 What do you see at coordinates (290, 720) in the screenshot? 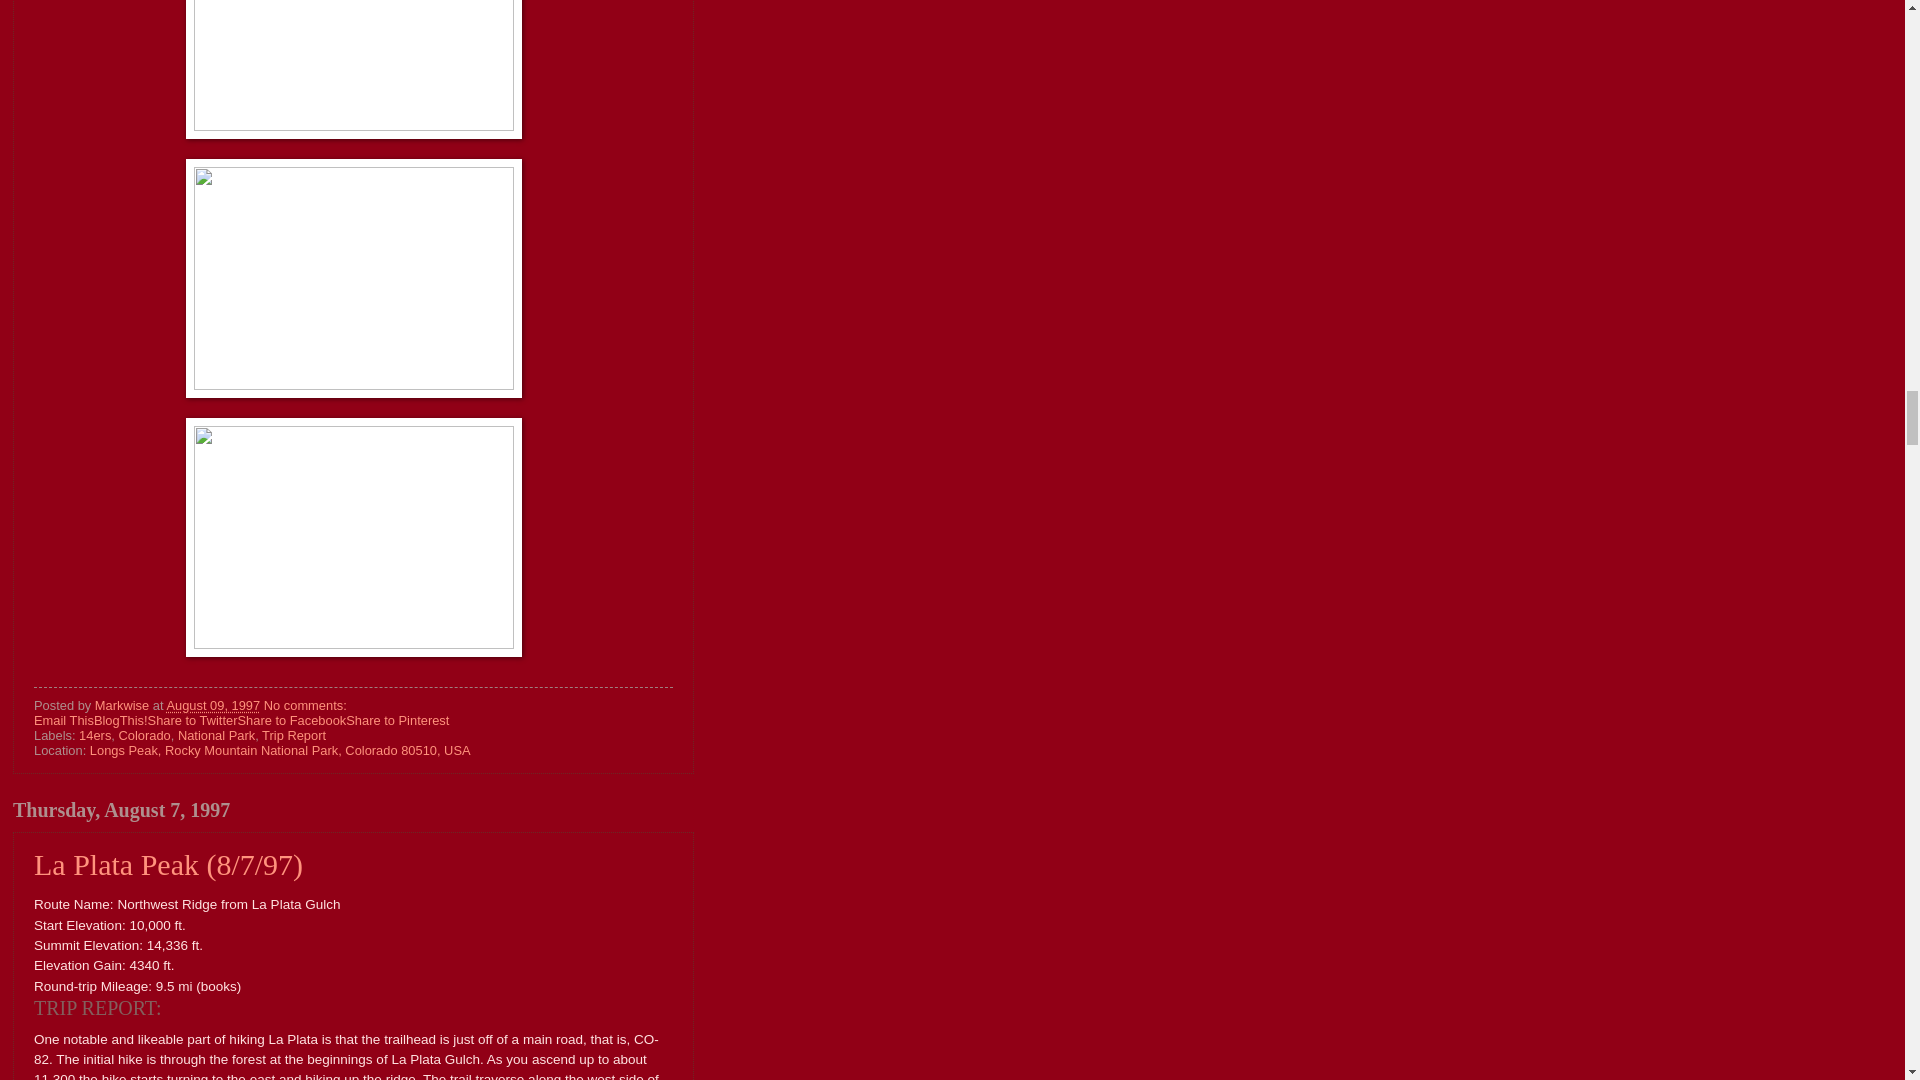
I see `Share to Facebook` at bounding box center [290, 720].